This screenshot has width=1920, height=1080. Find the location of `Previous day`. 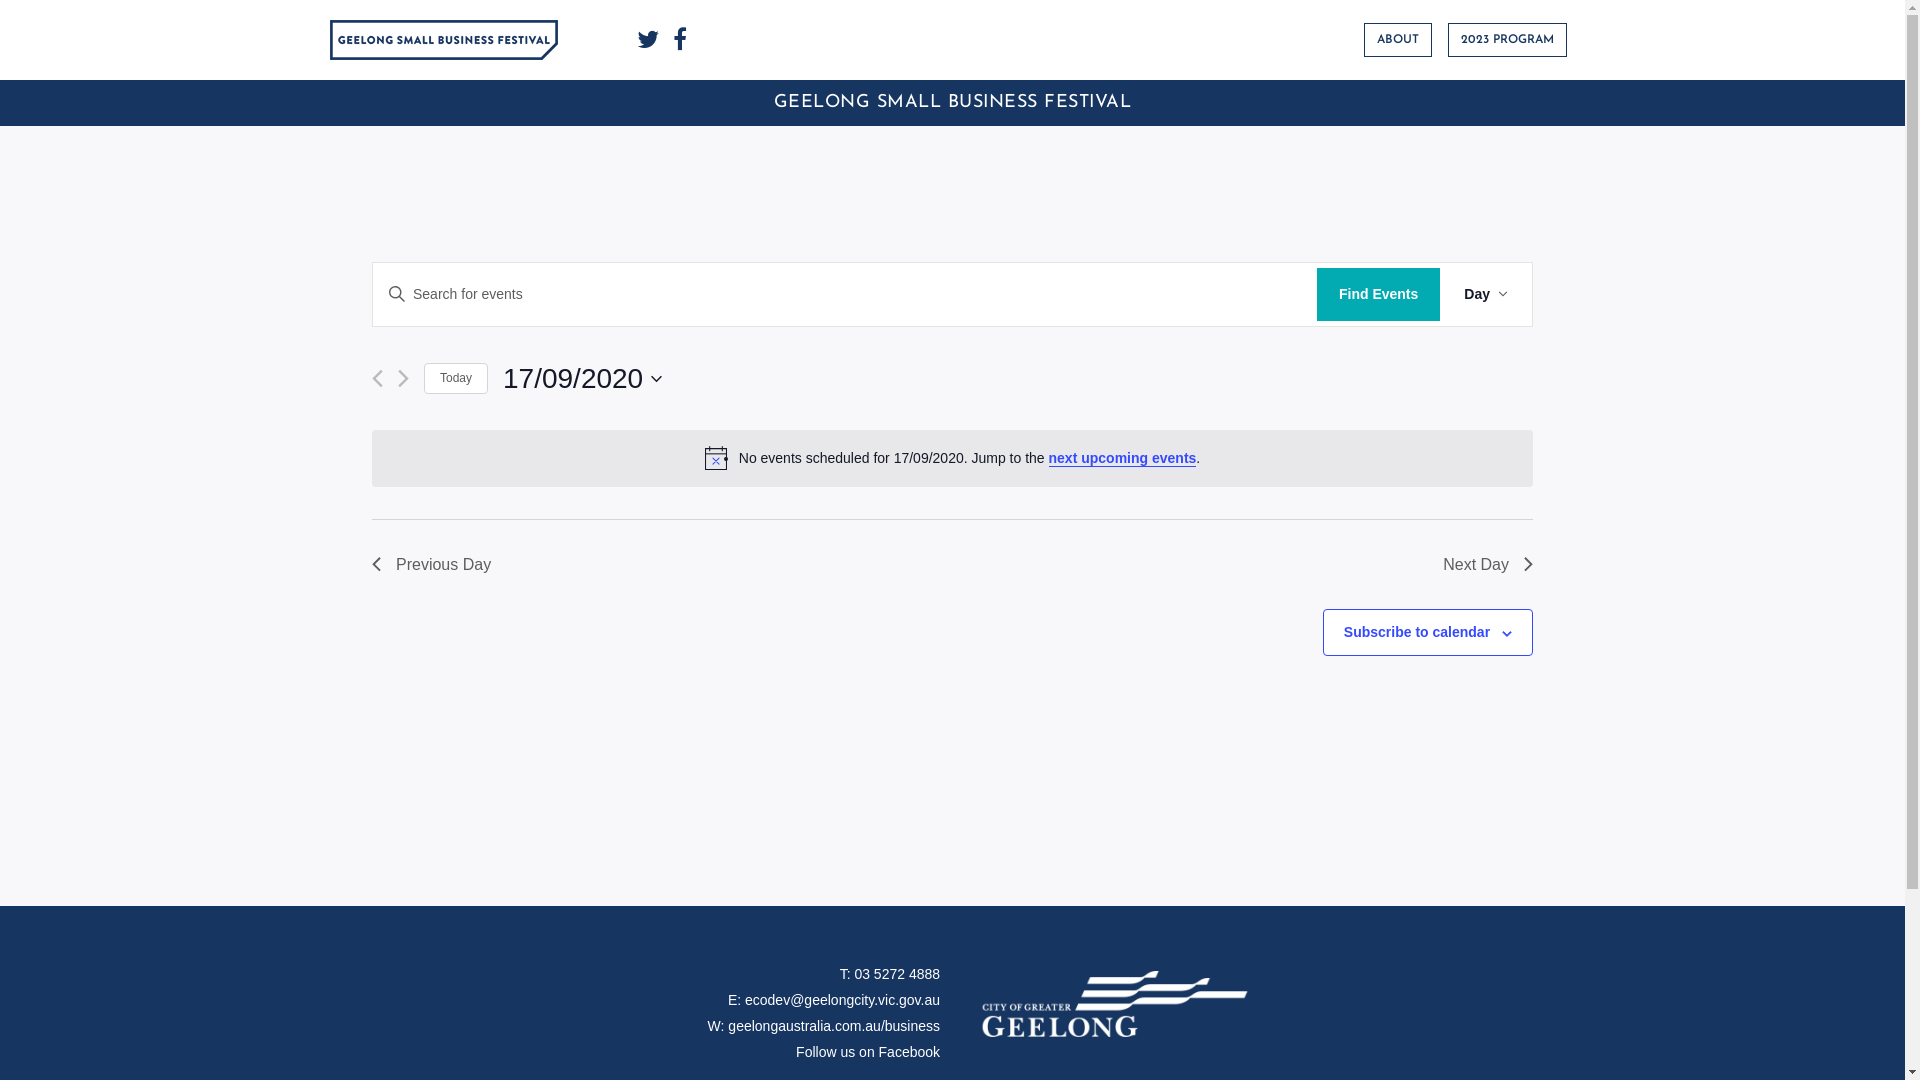

Previous day is located at coordinates (378, 378).